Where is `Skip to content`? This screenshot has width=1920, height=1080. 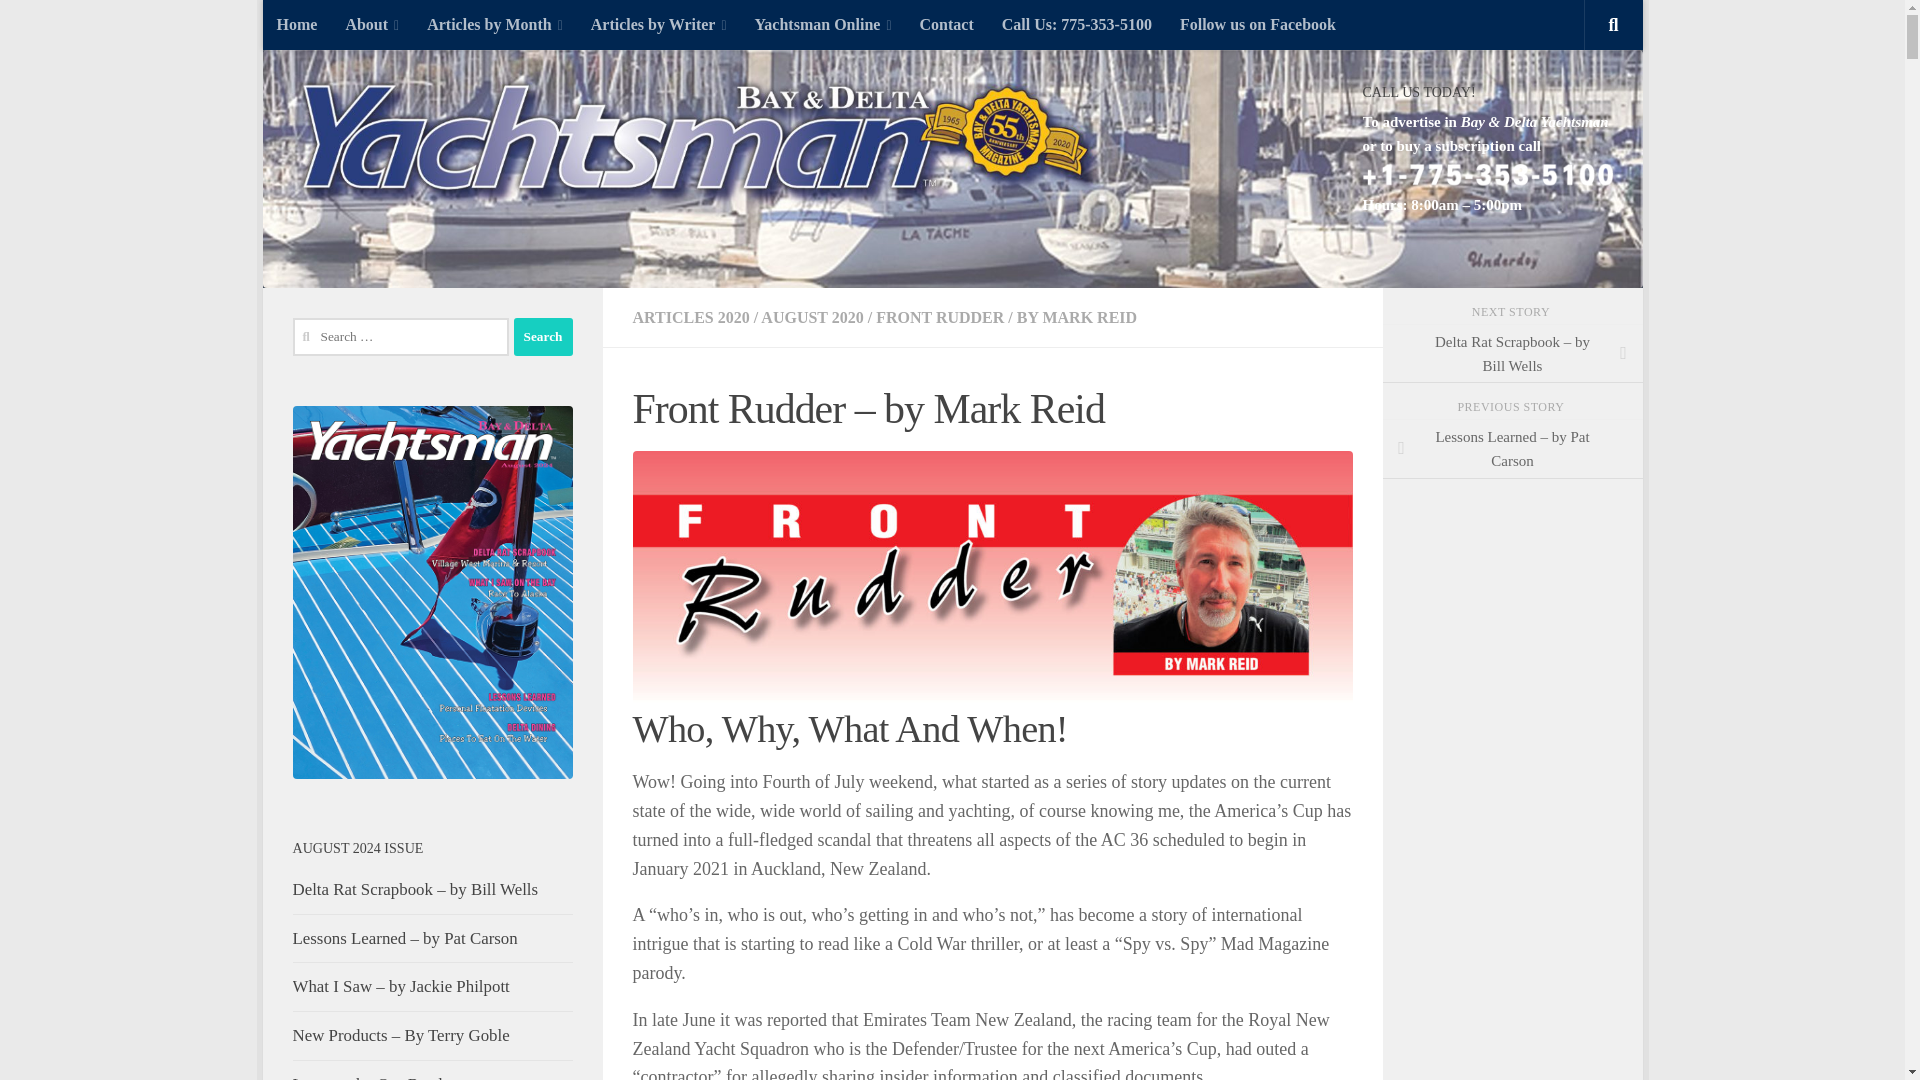 Skip to content is located at coordinates (340, 27).